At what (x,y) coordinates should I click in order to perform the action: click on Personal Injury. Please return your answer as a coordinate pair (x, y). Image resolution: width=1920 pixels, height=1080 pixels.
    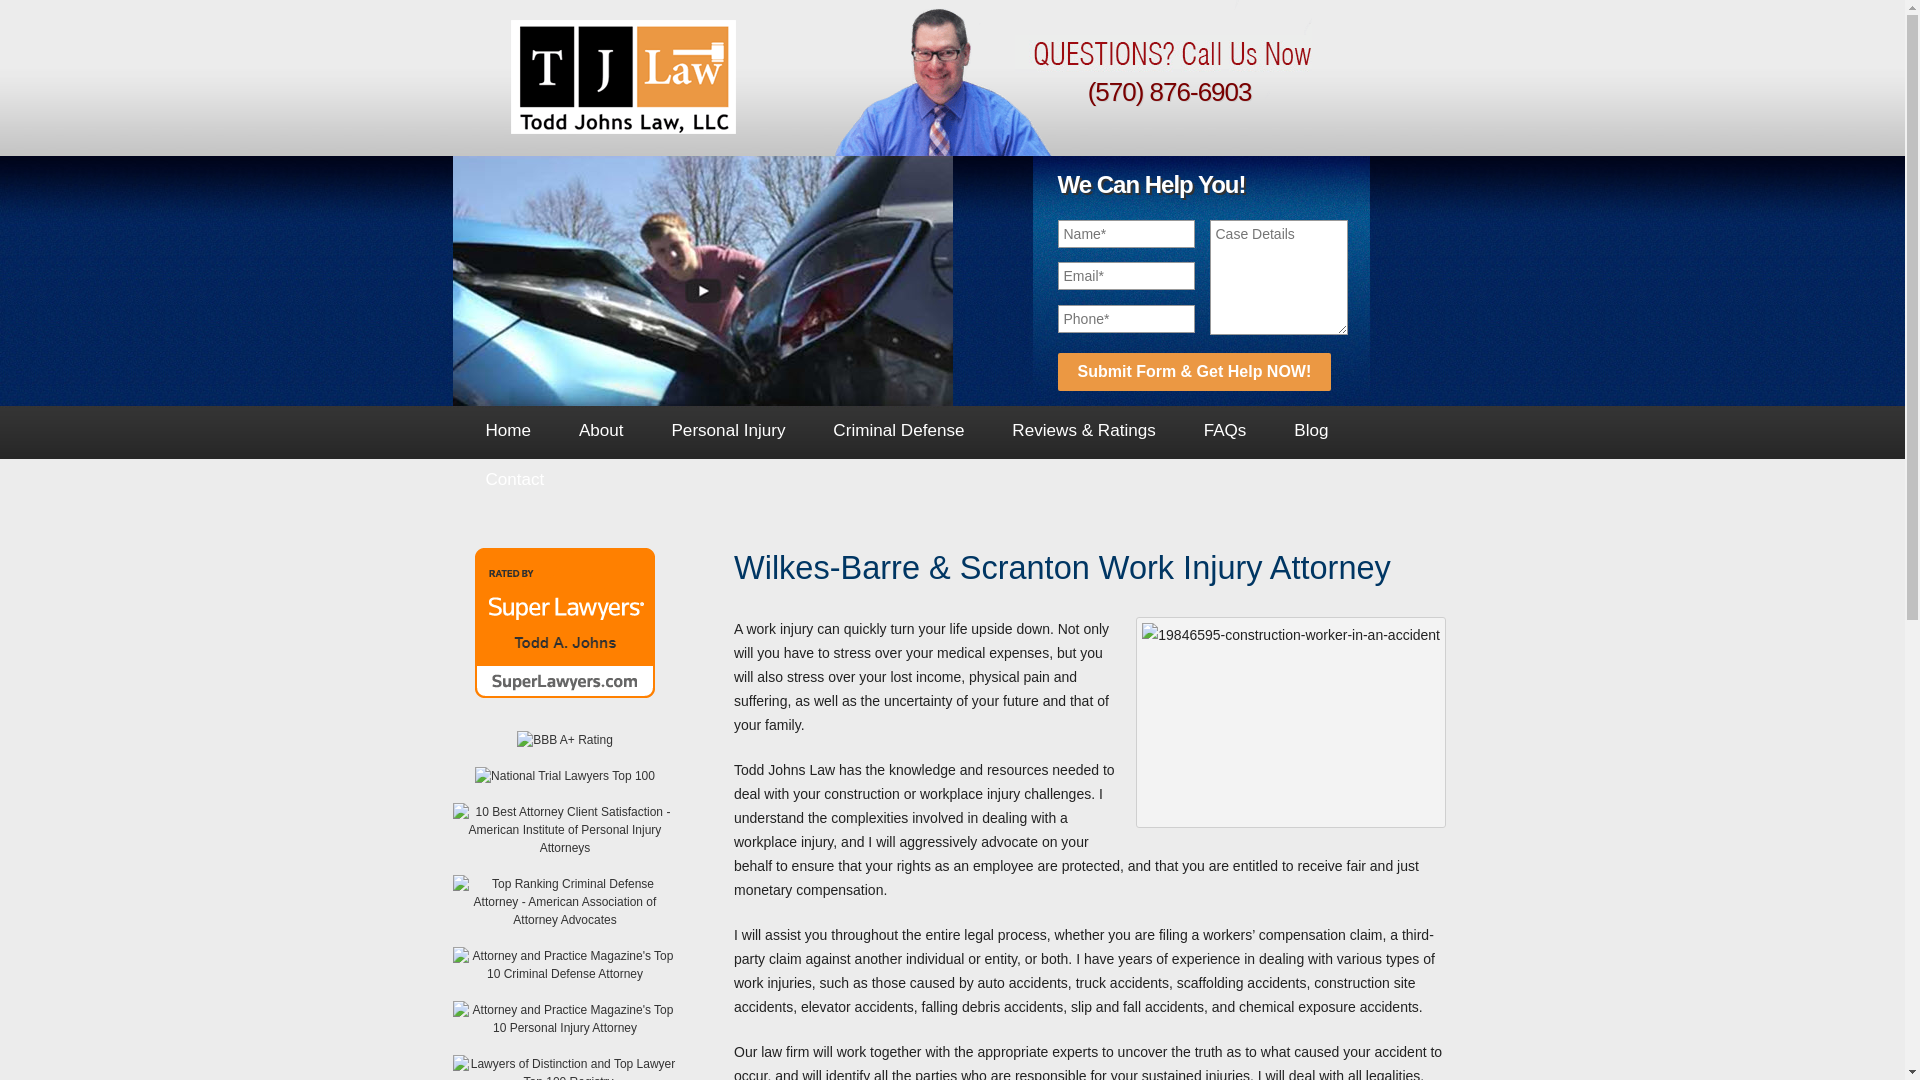
    Looking at the image, I should click on (729, 430).